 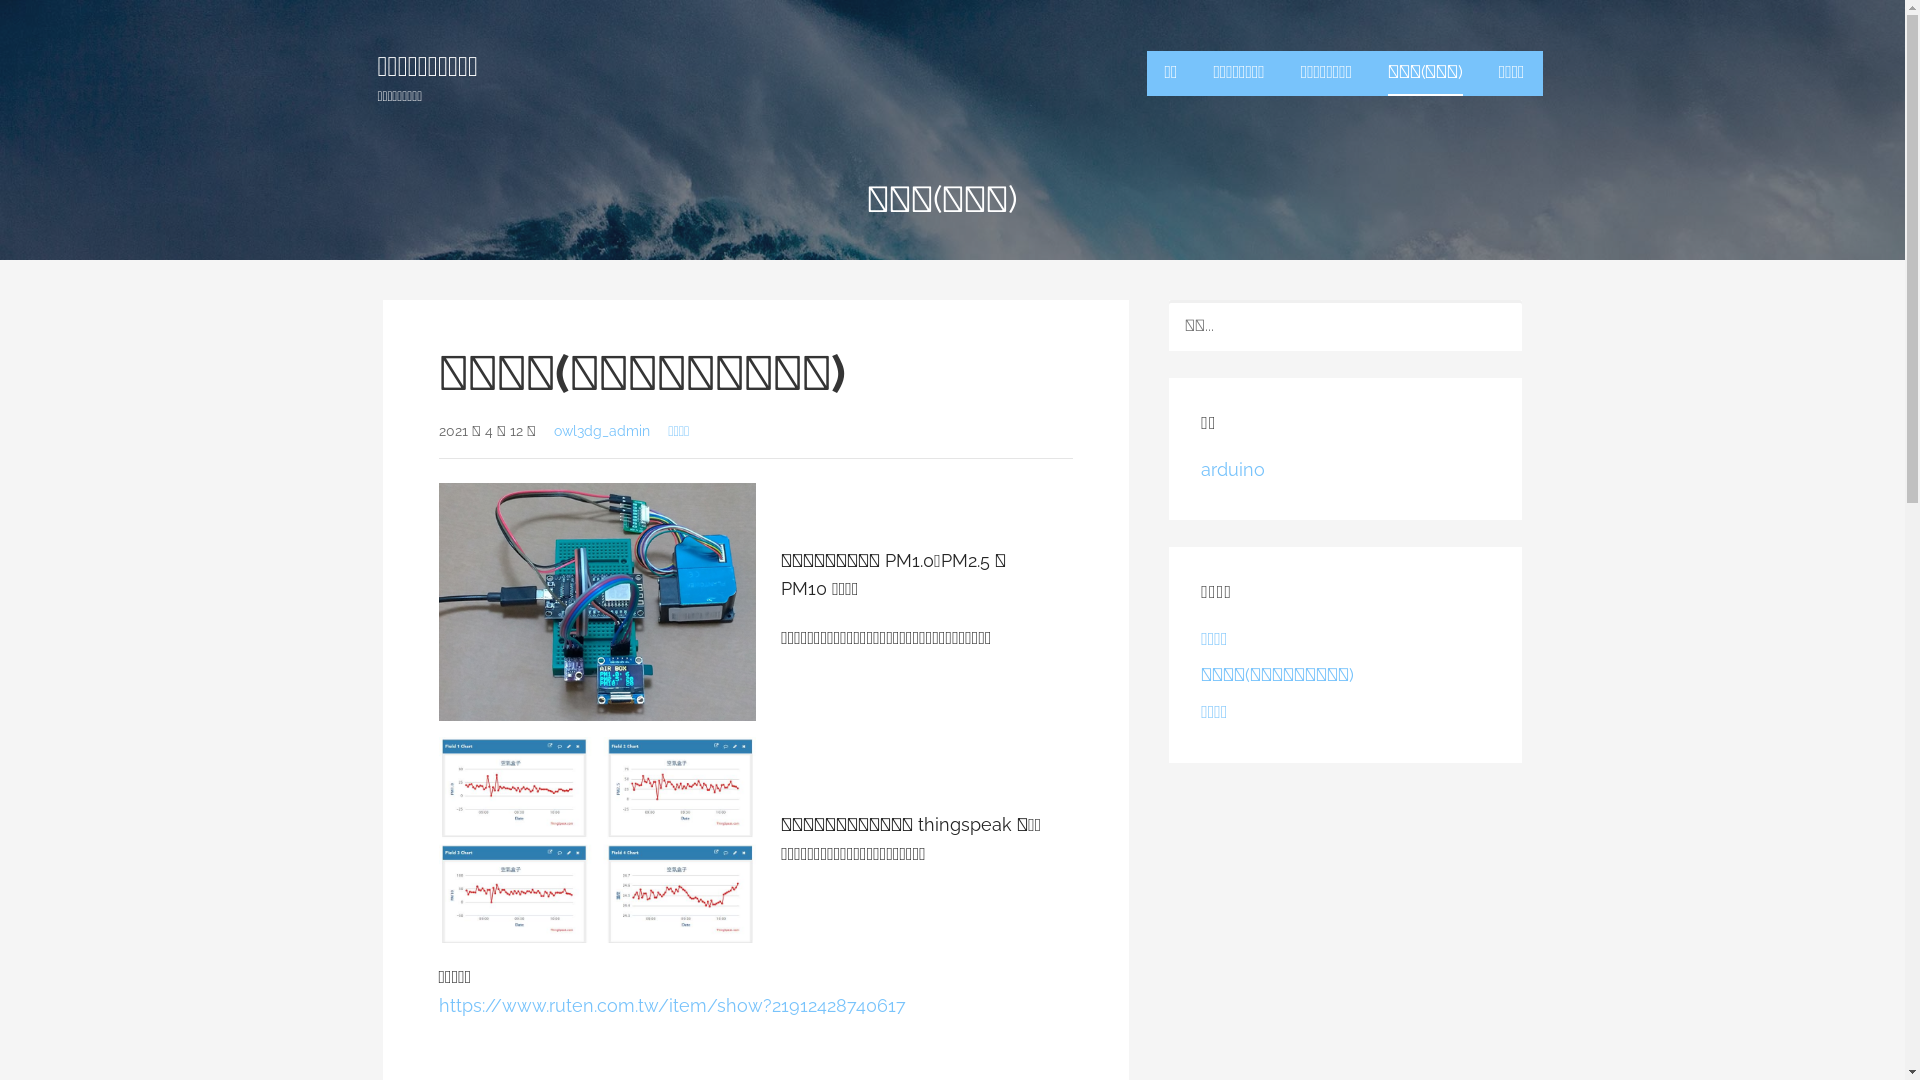 I want to click on https://www.ruten.com.tw/item/show?21912428740617, so click(x=672, y=1006).